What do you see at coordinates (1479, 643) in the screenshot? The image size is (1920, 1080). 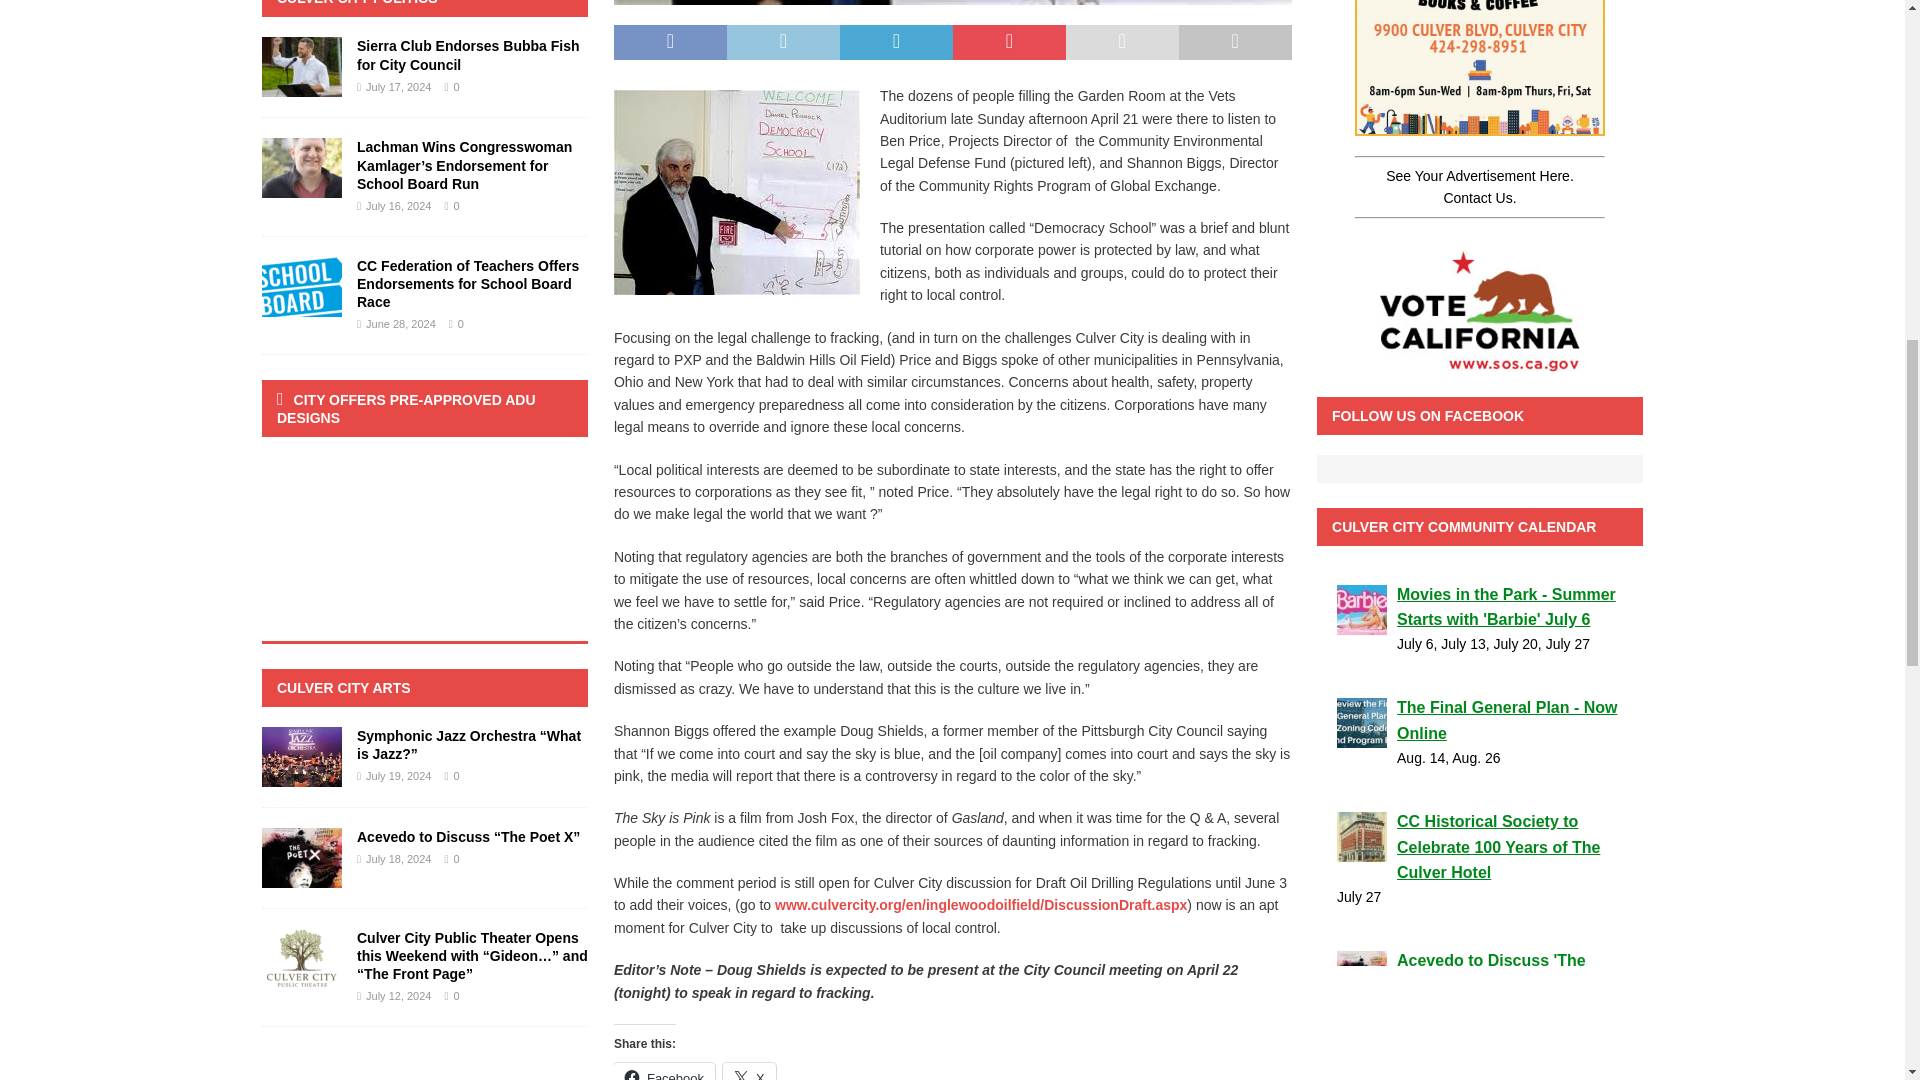 I see `July 6, July 13, July 20, July 27` at bounding box center [1479, 643].